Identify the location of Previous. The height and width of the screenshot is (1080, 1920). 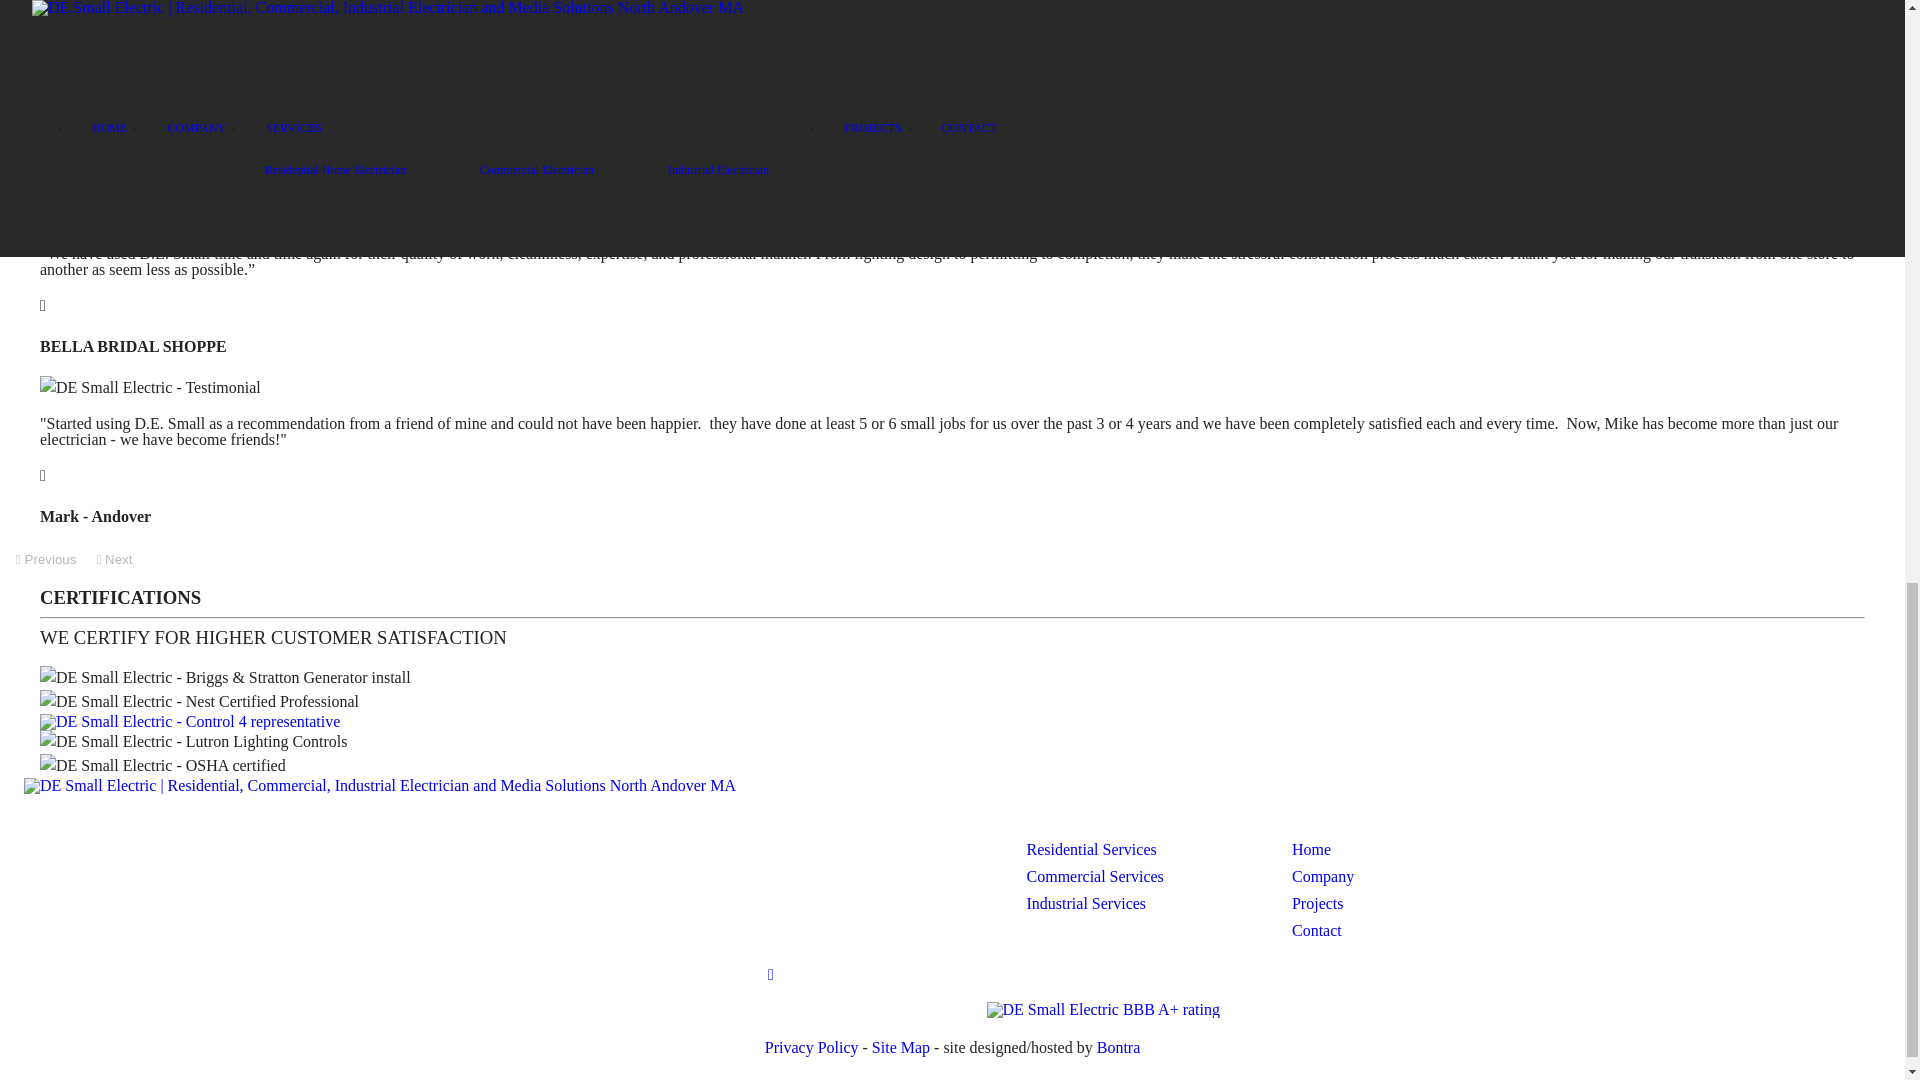
(46, 559).